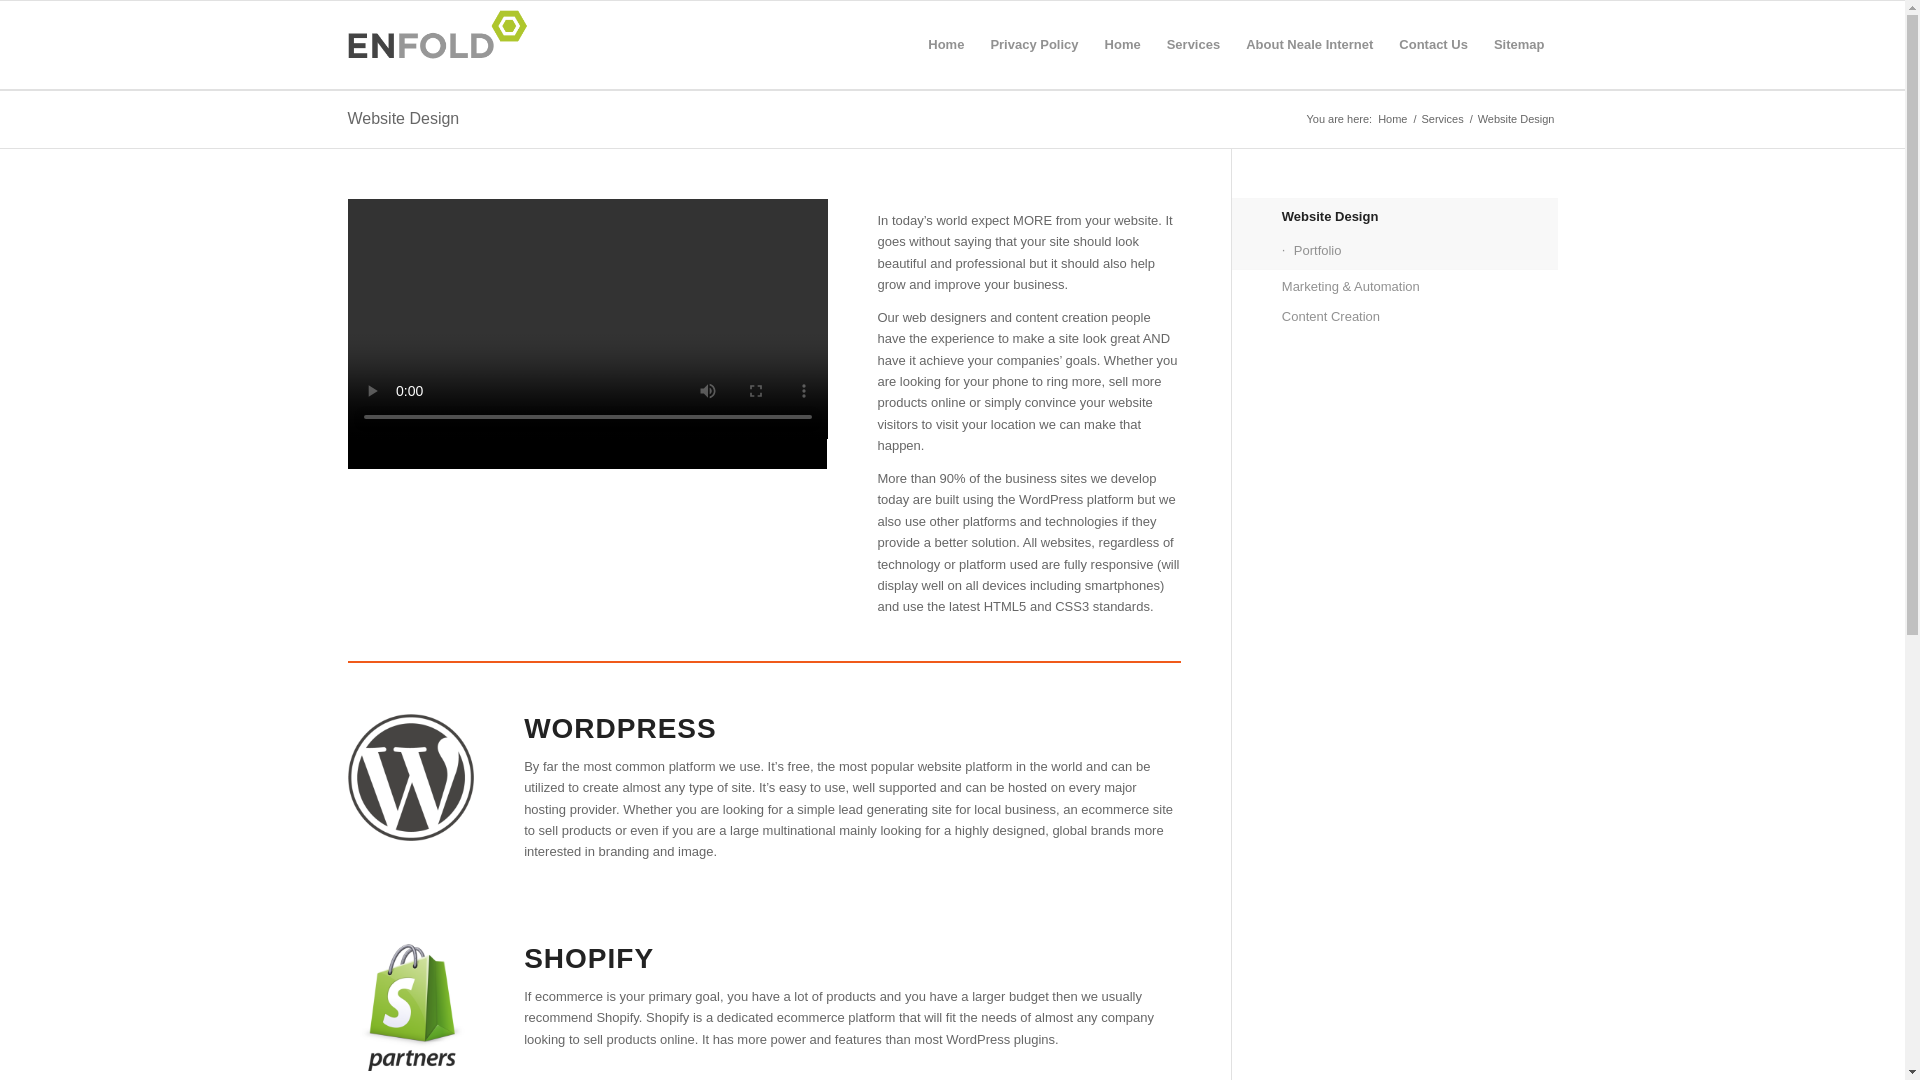 The width and height of the screenshot is (1920, 1080). What do you see at coordinates (404, 118) in the screenshot?
I see `Permanent Link: Website Design` at bounding box center [404, 118].